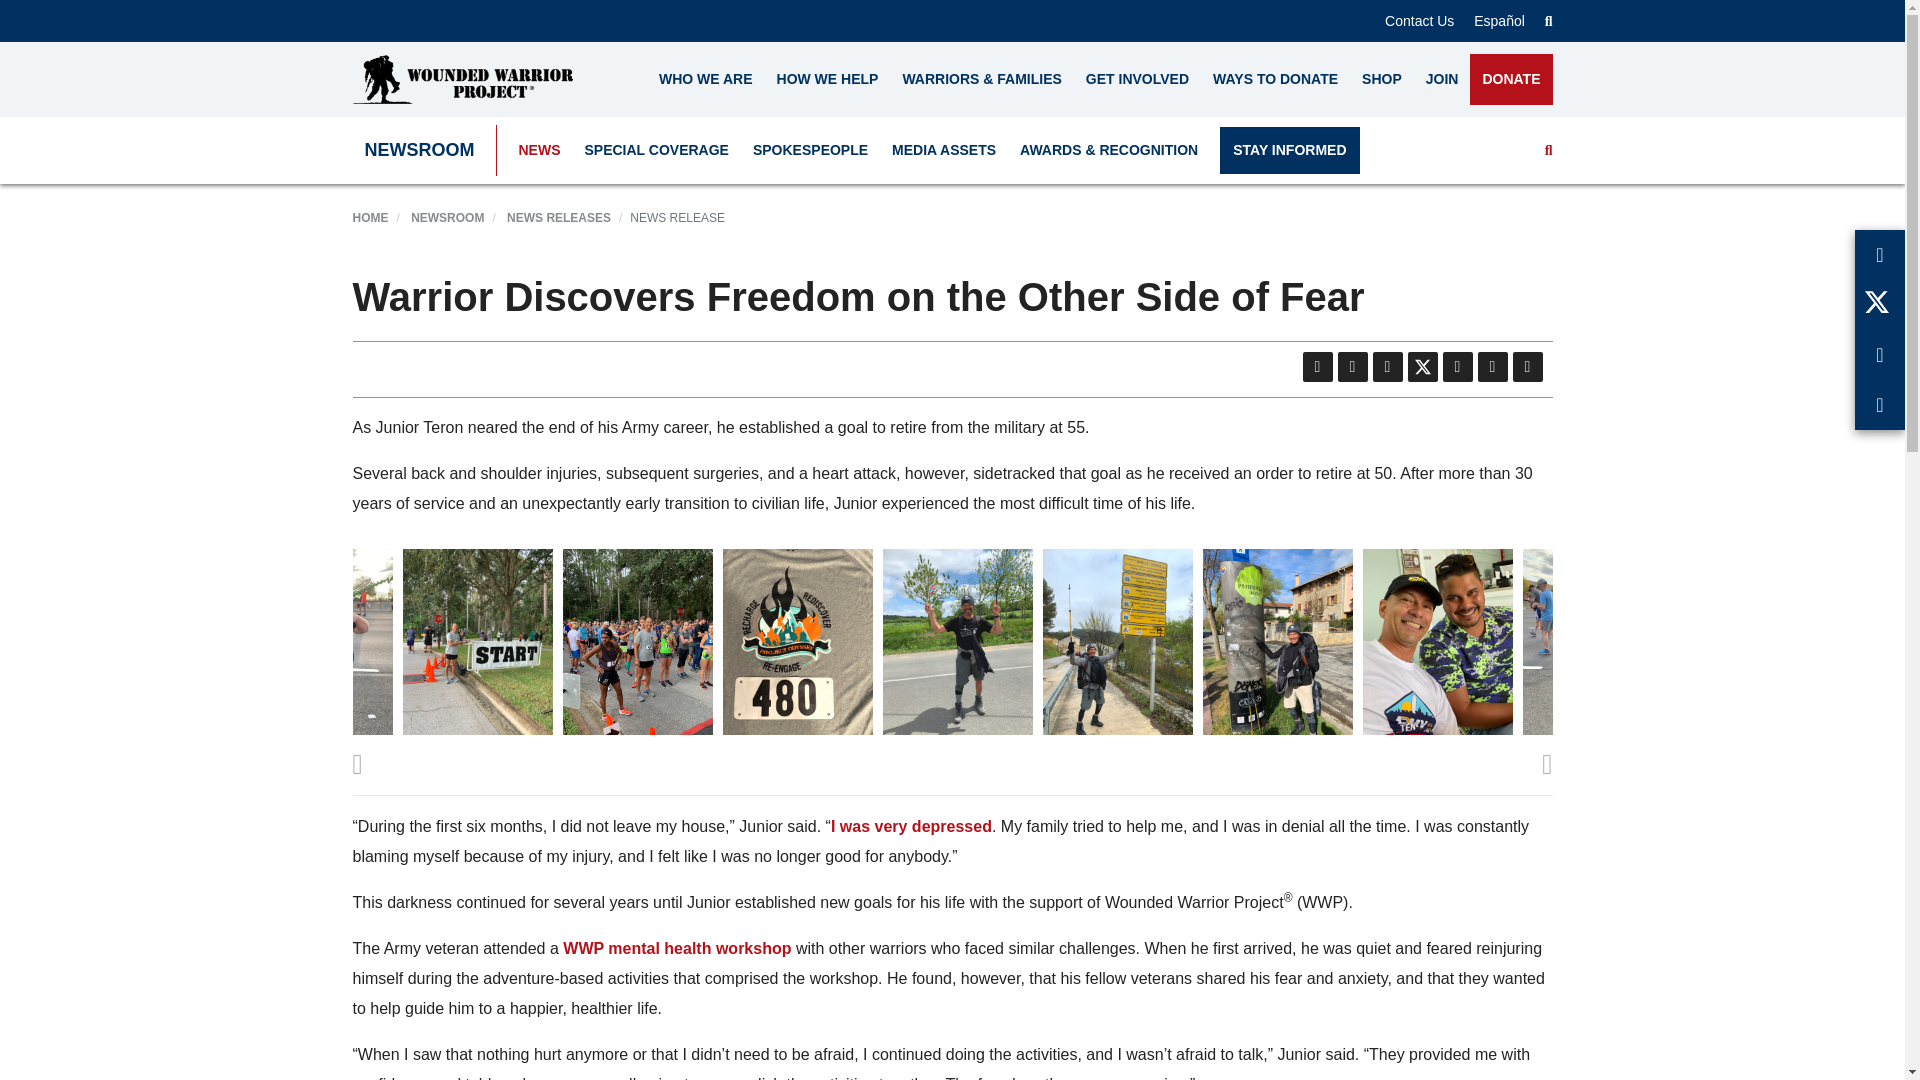 The image size is (1920, 1080). Describe the element at coordinates (1275, 79) in the screenshot. I see `WAYS TO DONATE` at that location.